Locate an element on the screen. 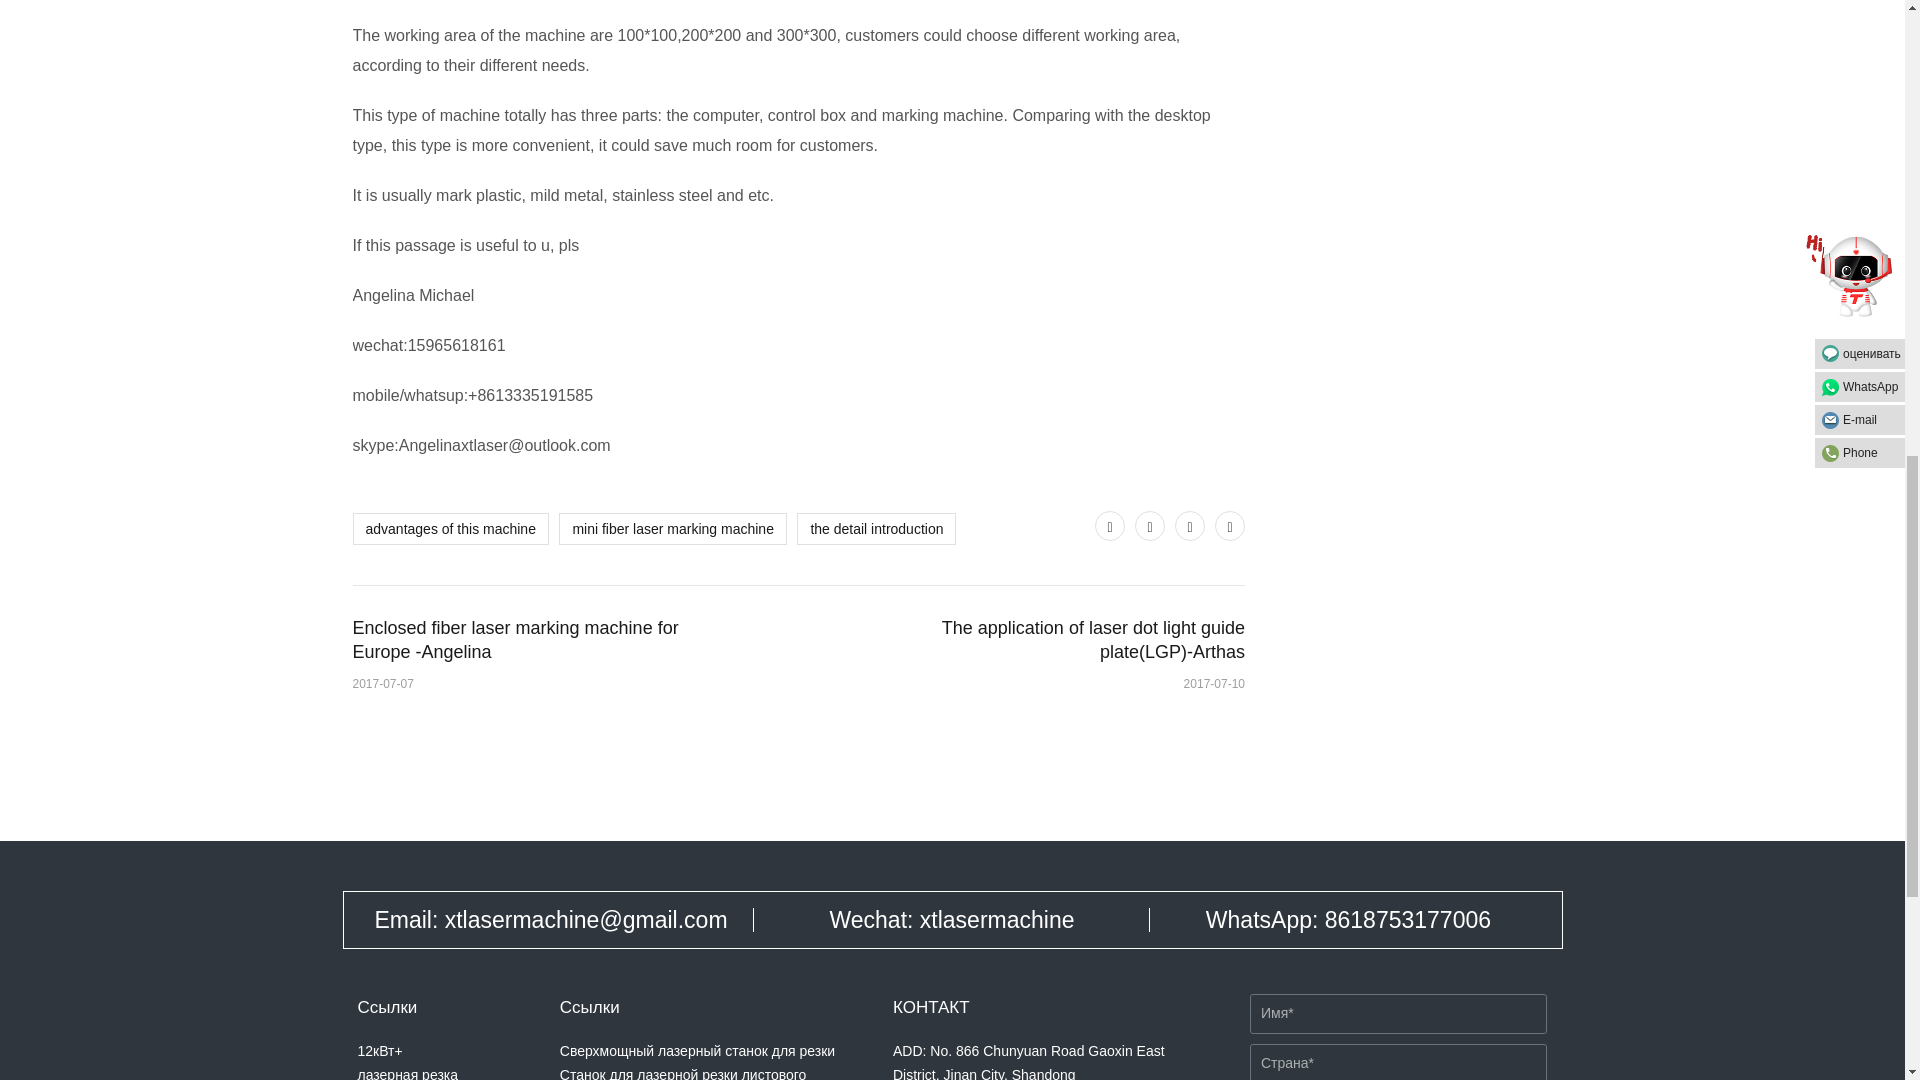 The image size is (1920, 1080). Pinterest is located at coordinates (1190, 526).